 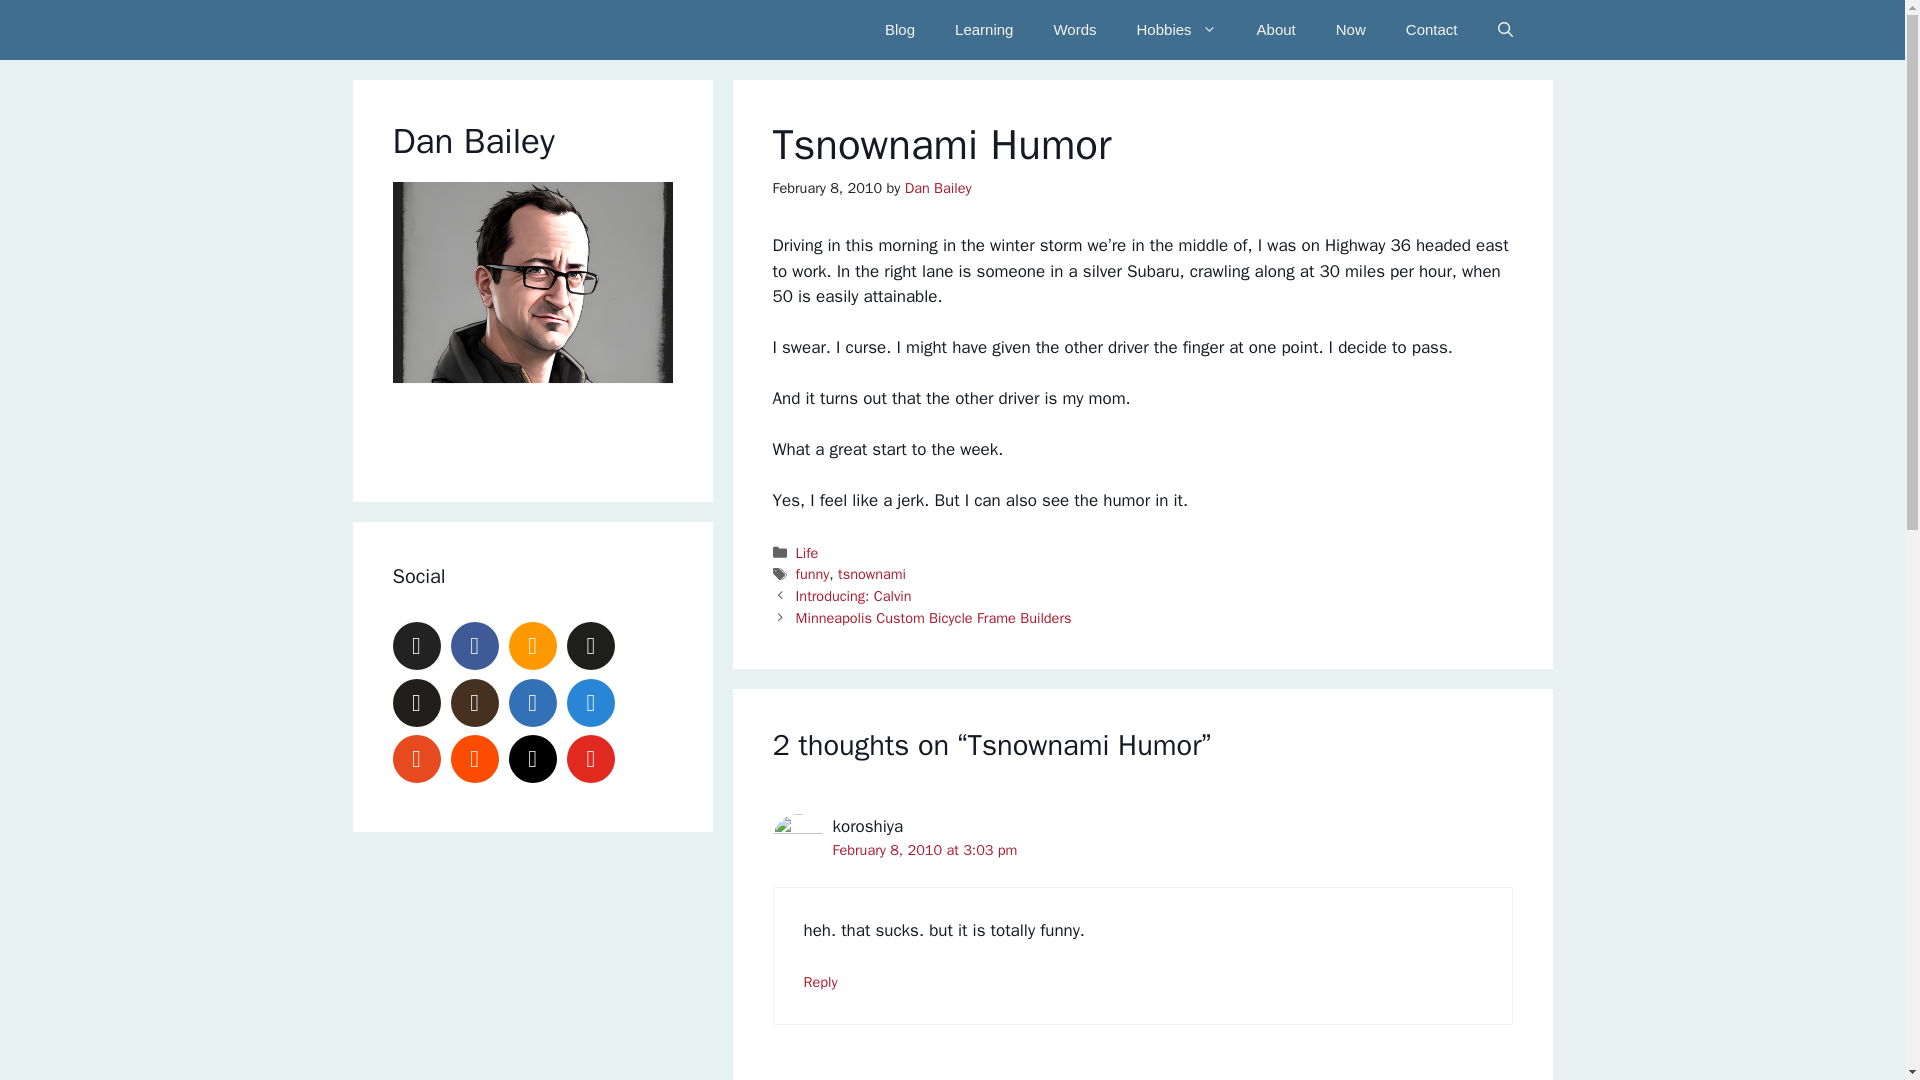 I want to click on February 8, 2010 at 3:03 pm, so click(x=924, y=850).